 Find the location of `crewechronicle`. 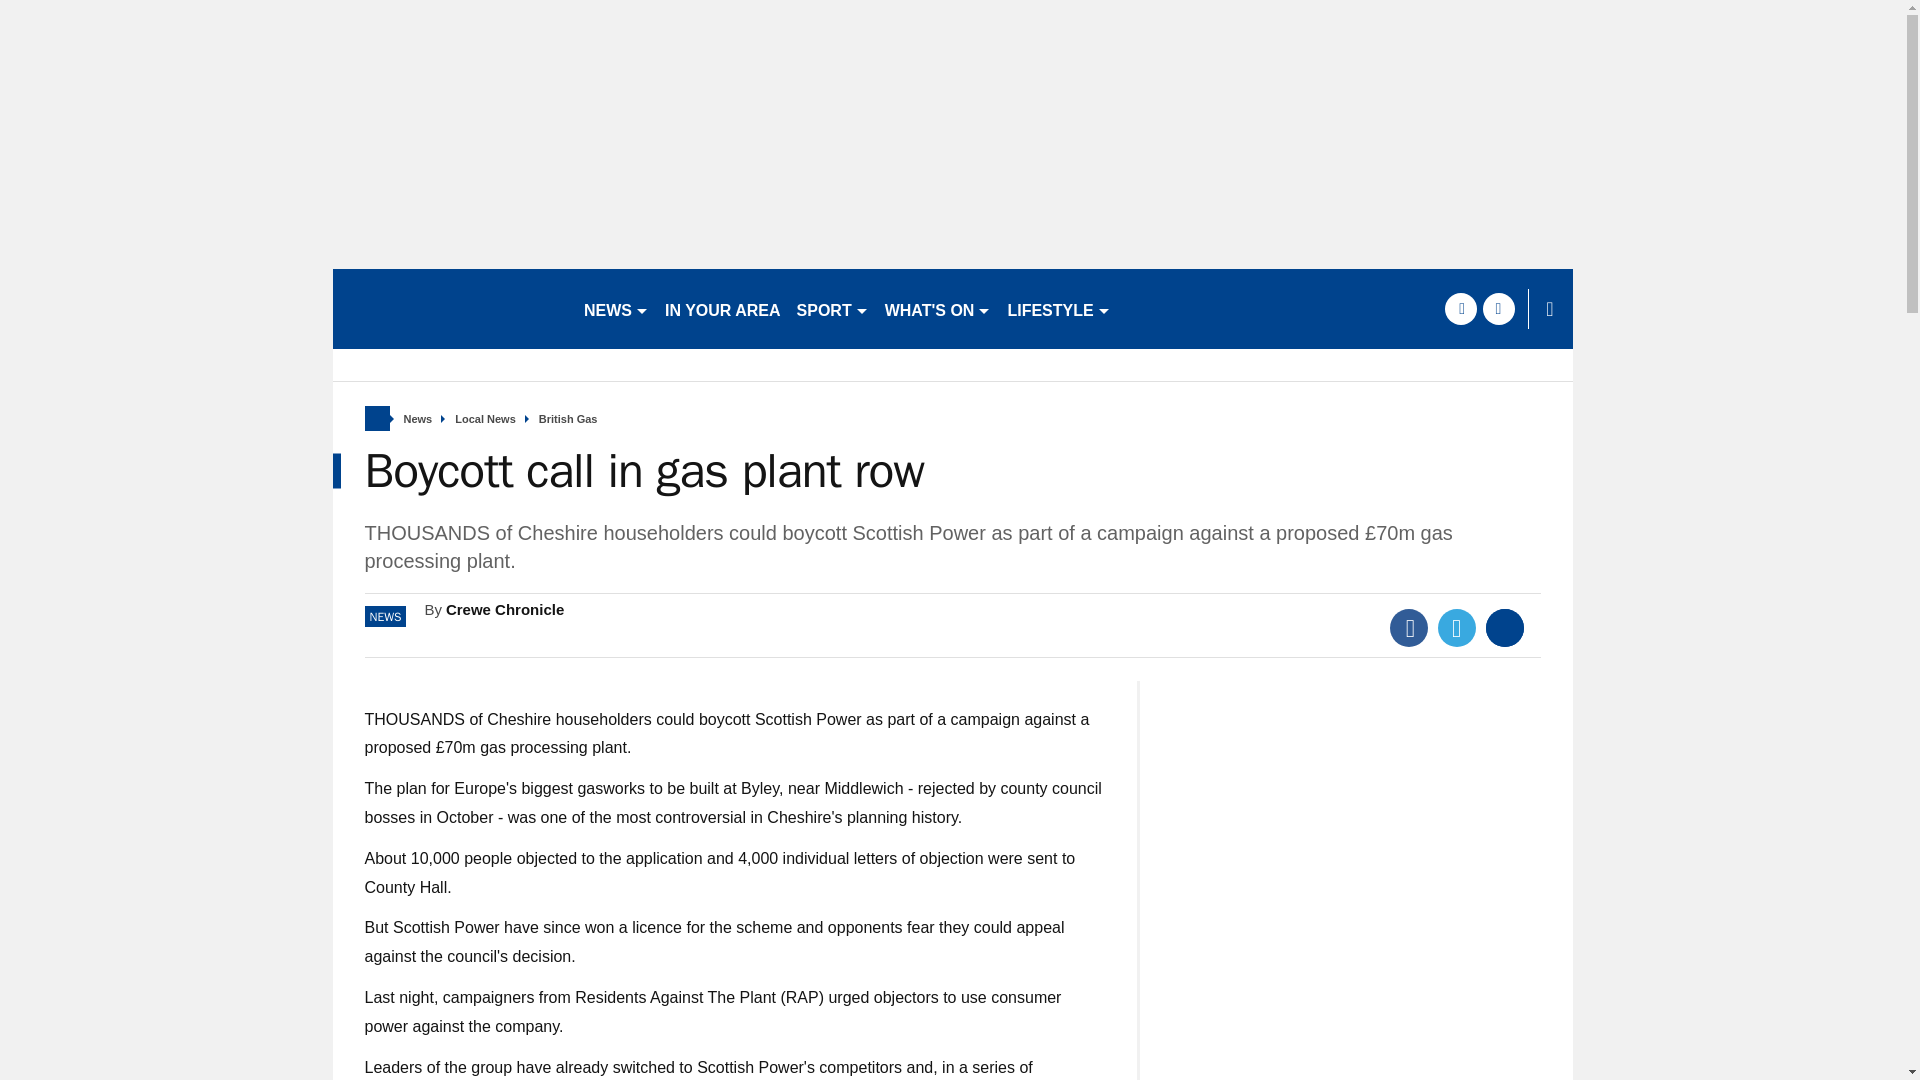

crewechronicle is located at coordinates (449, 308).